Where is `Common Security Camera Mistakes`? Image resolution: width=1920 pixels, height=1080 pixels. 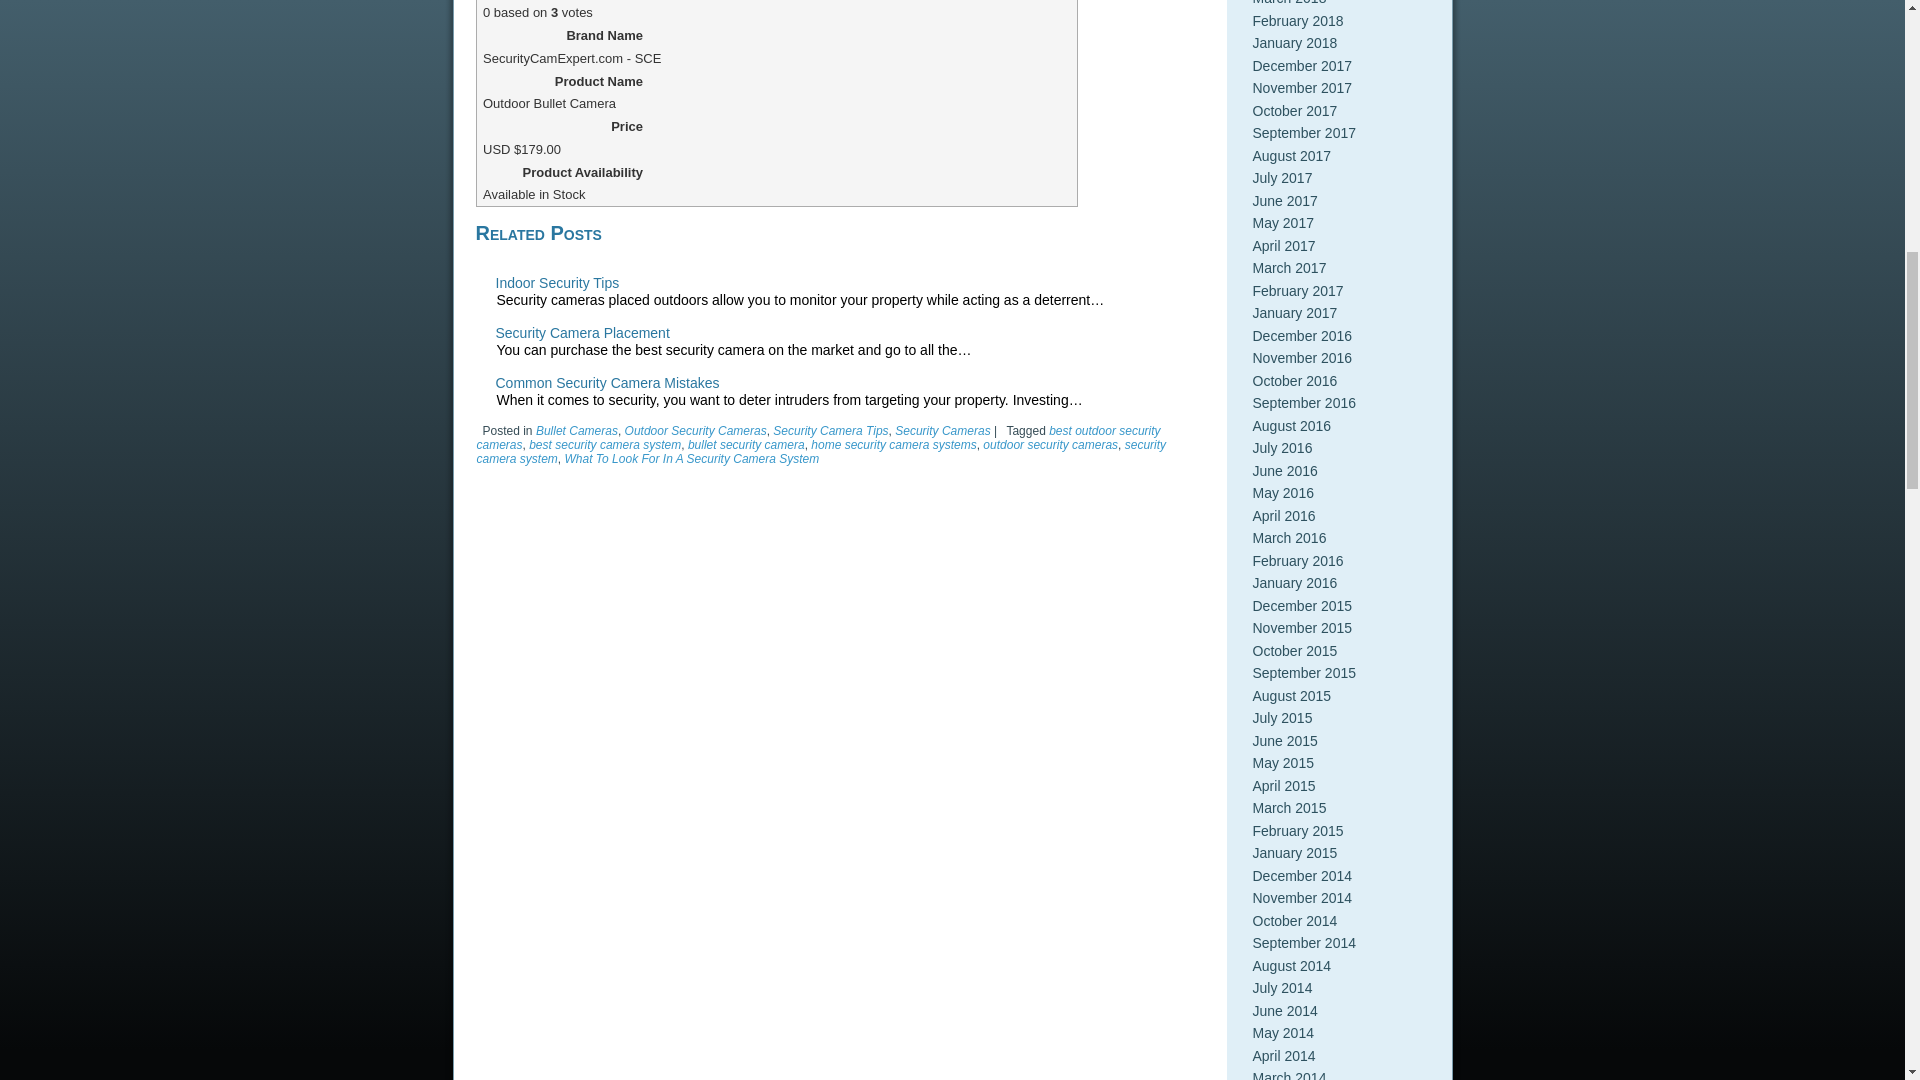
Common Security Camera Mistakes is located at coordinates (608, 382).